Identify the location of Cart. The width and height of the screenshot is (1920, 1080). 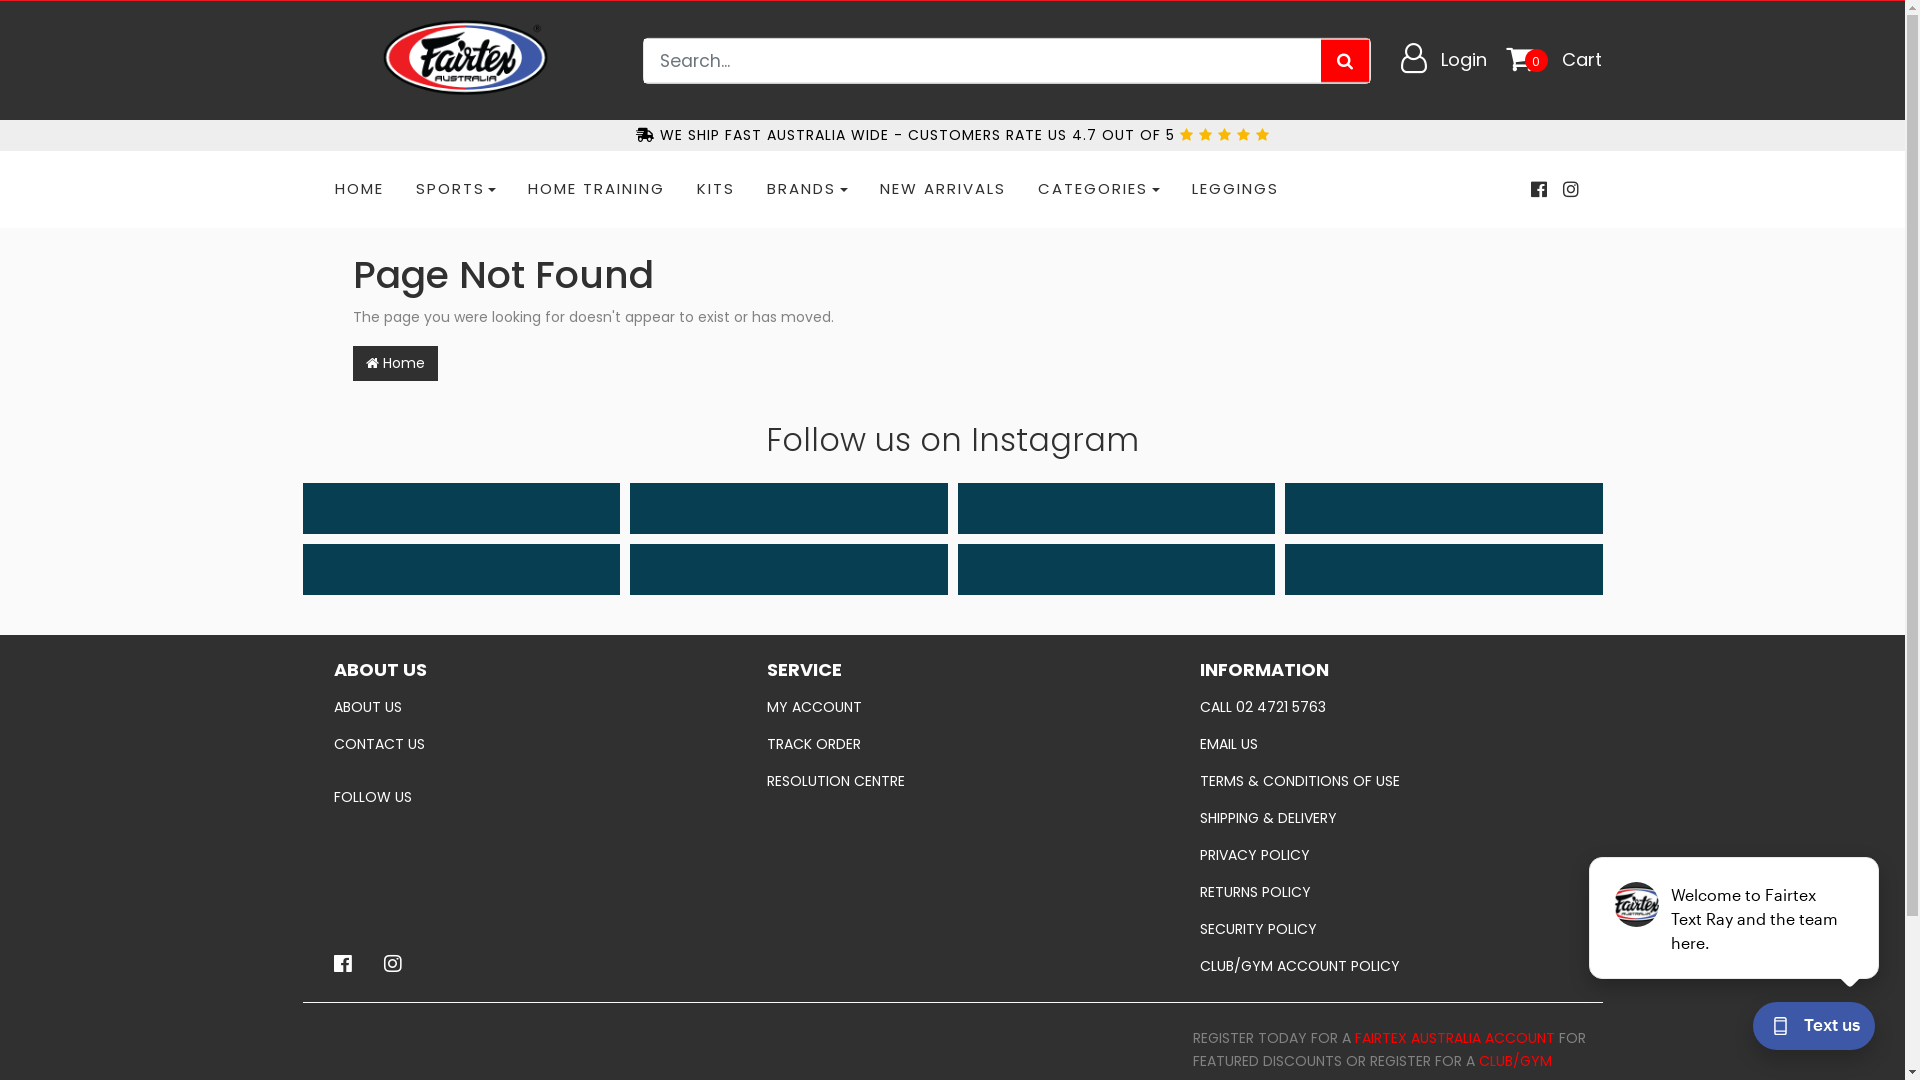
(1582, 60).